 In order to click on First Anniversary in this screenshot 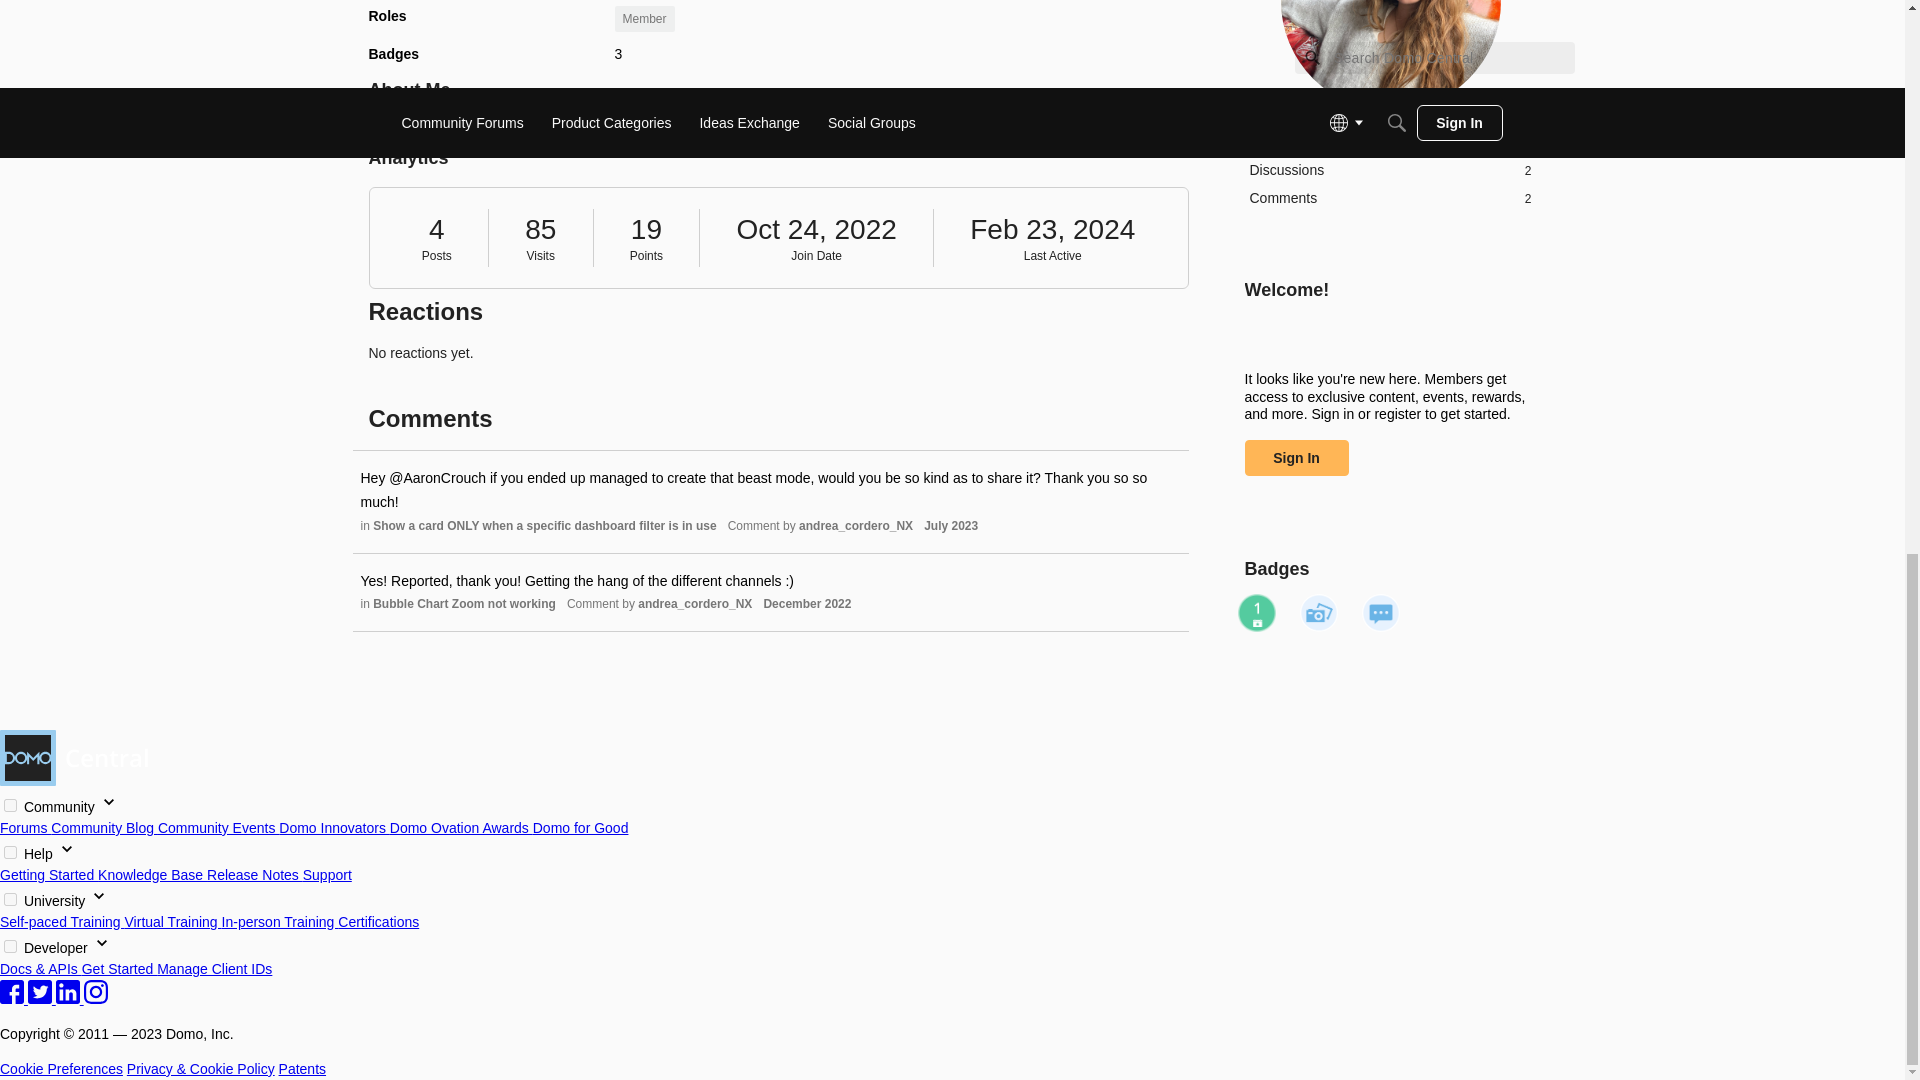, I will do `click(1318, 612)`.